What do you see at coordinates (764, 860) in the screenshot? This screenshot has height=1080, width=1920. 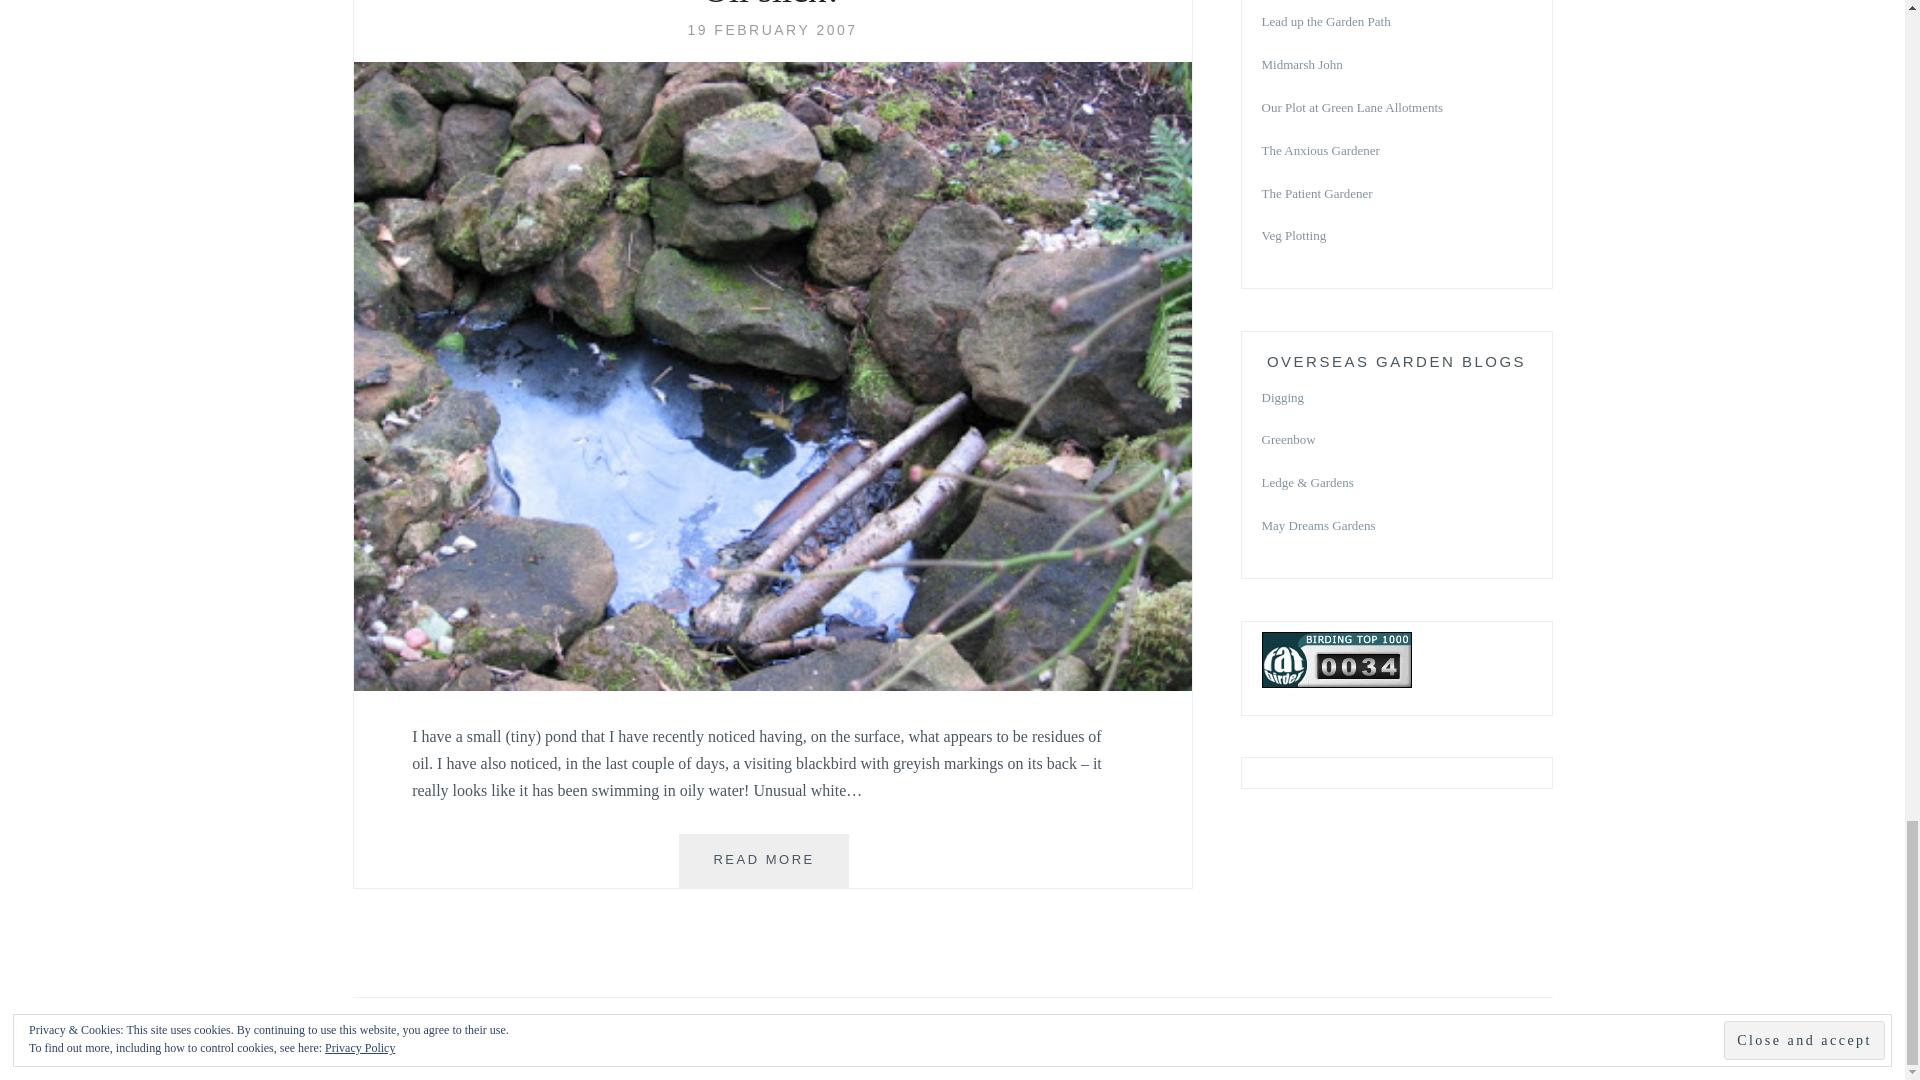 I see `19 FEBRUARY 2007` at bounding box center [764, 860].